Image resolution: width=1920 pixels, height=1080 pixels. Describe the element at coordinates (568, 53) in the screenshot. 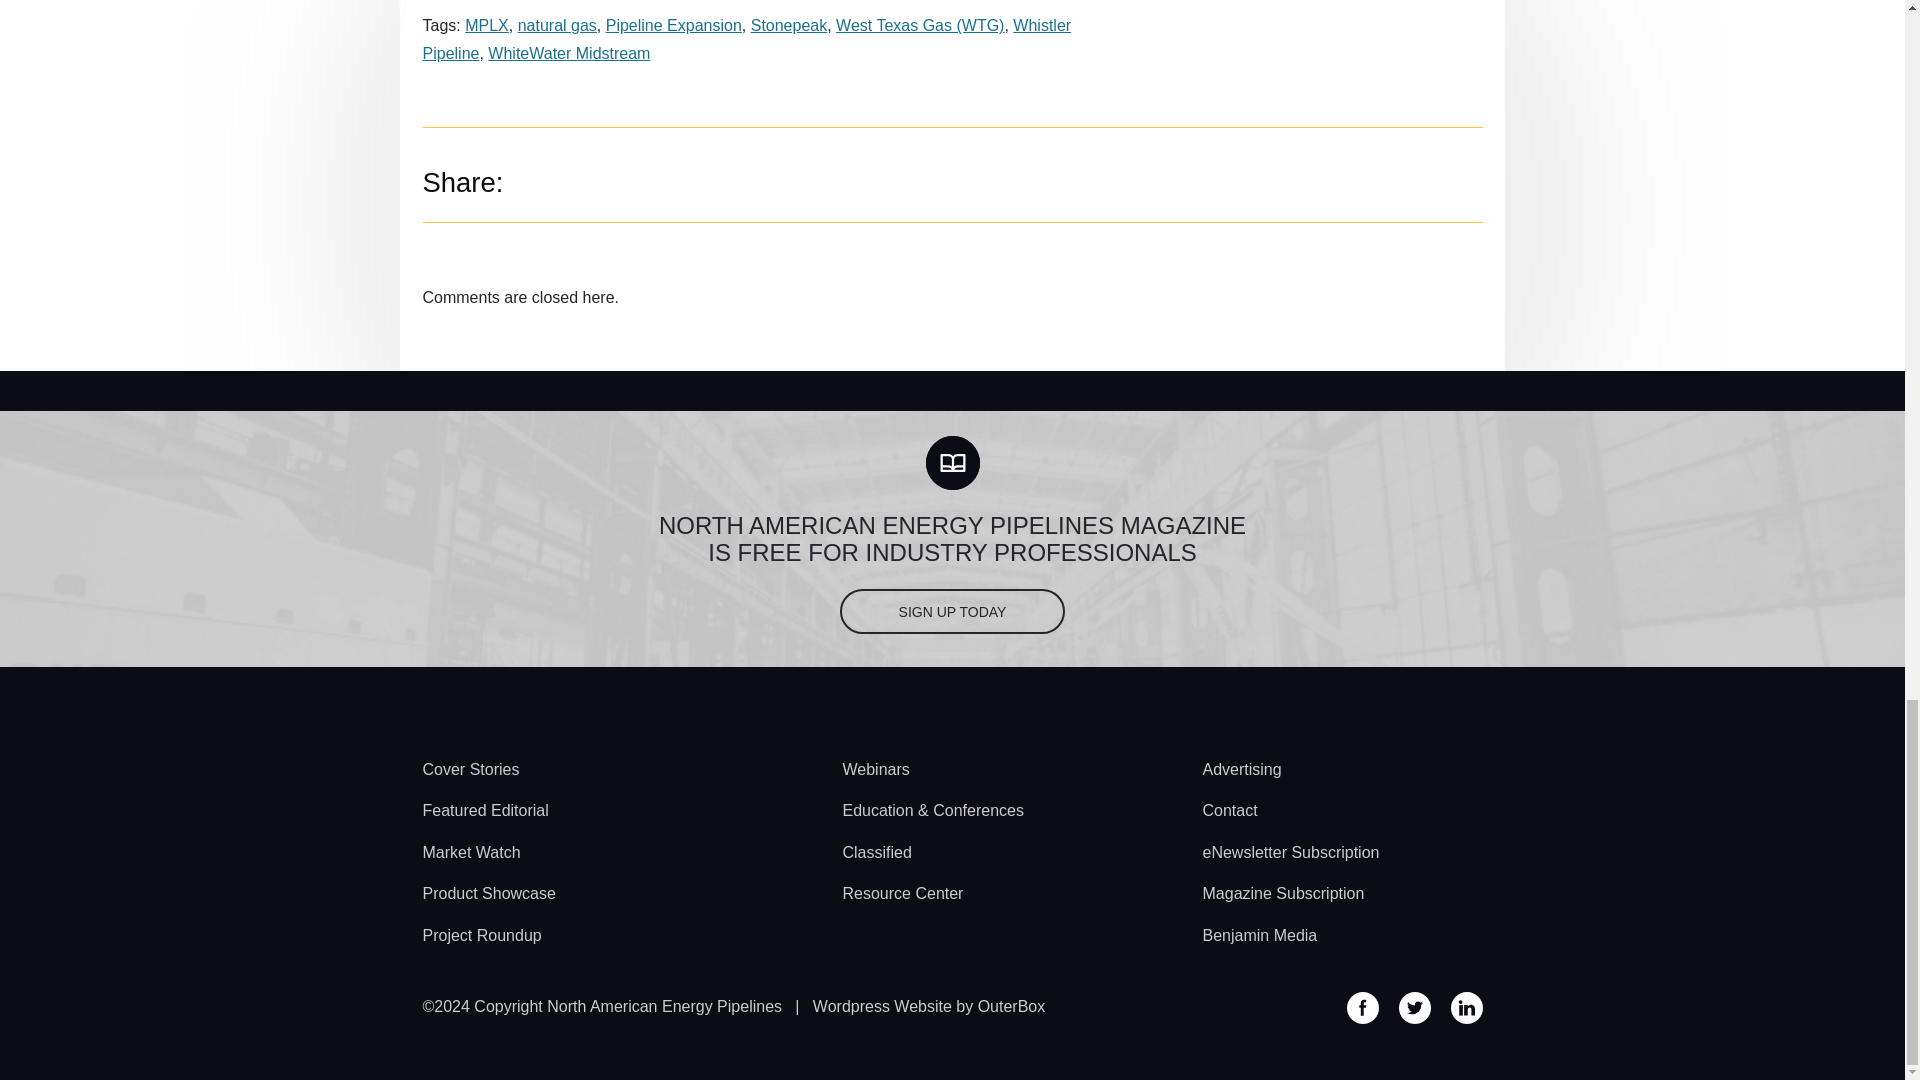

I see `WhiteWater Midstream` at that location.